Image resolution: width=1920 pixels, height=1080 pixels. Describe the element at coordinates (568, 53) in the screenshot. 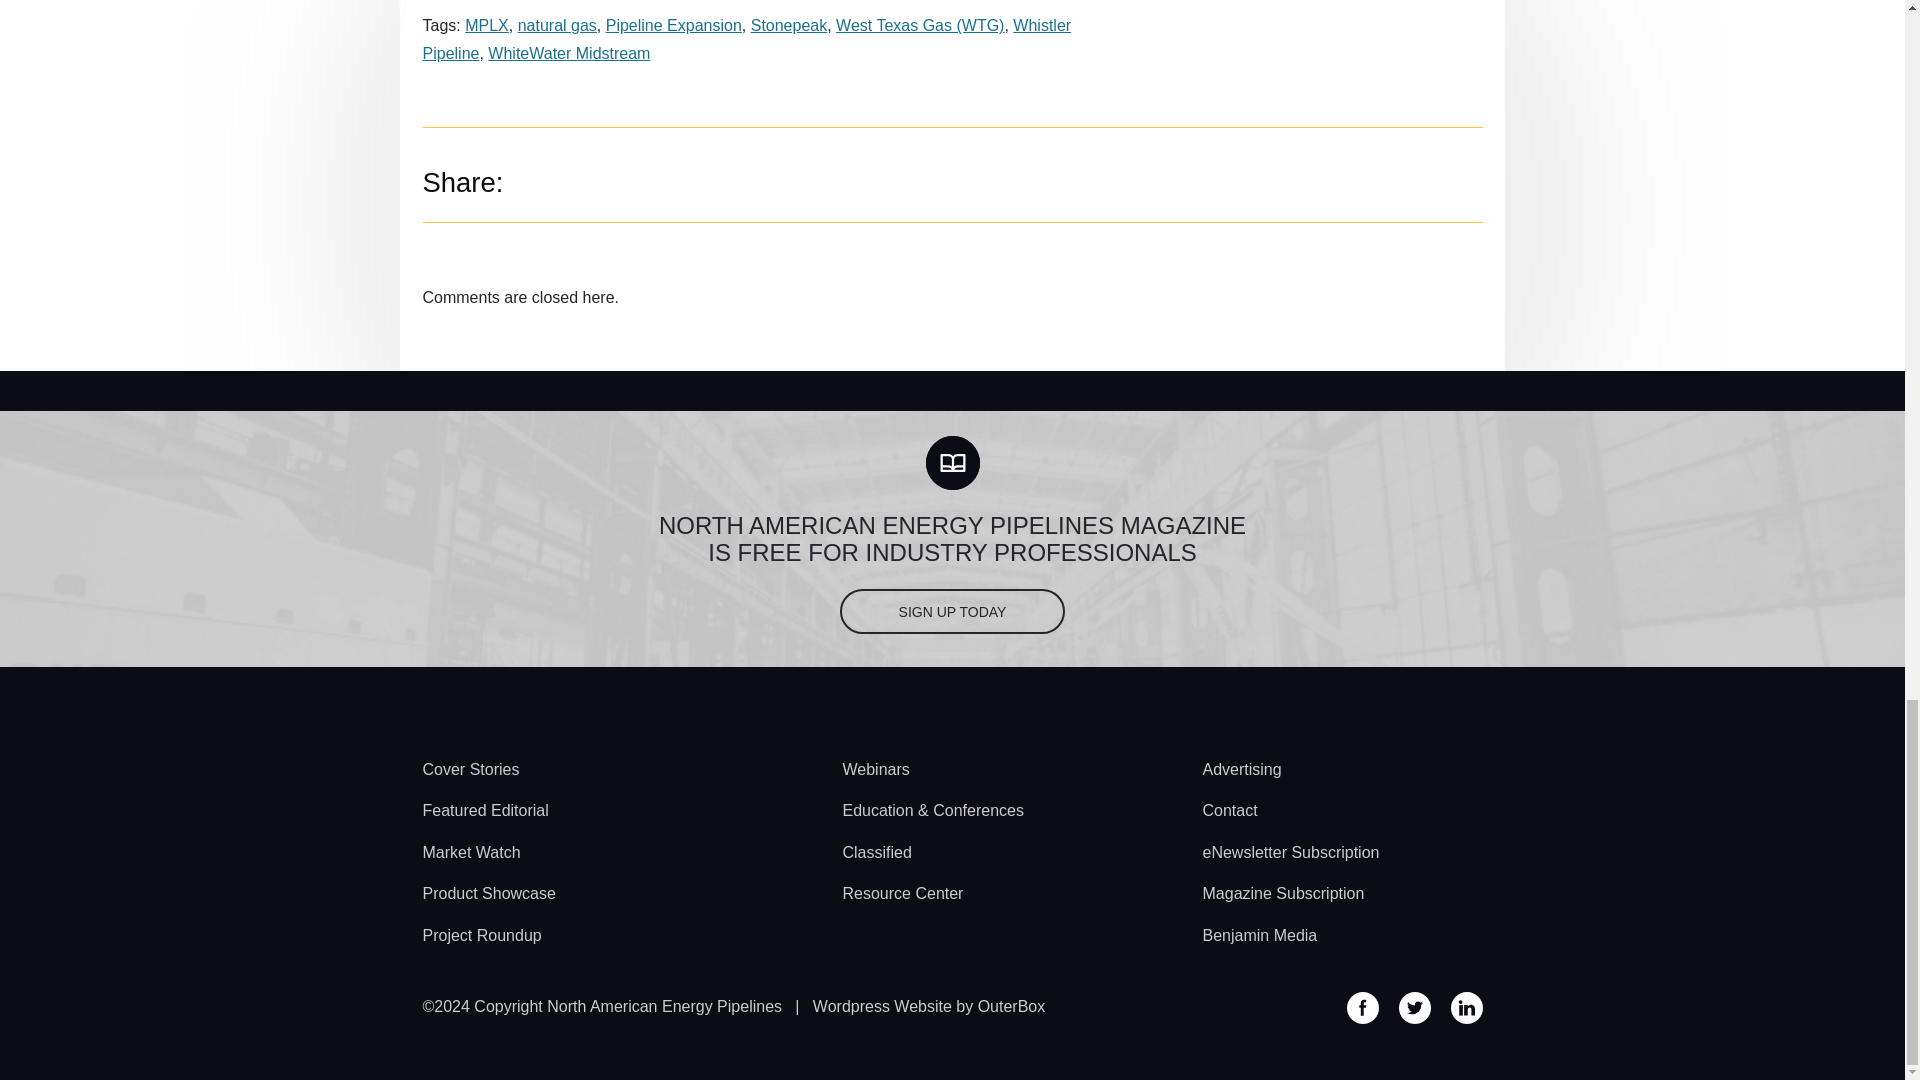

I see `WhiteWater Midstream` at that location.